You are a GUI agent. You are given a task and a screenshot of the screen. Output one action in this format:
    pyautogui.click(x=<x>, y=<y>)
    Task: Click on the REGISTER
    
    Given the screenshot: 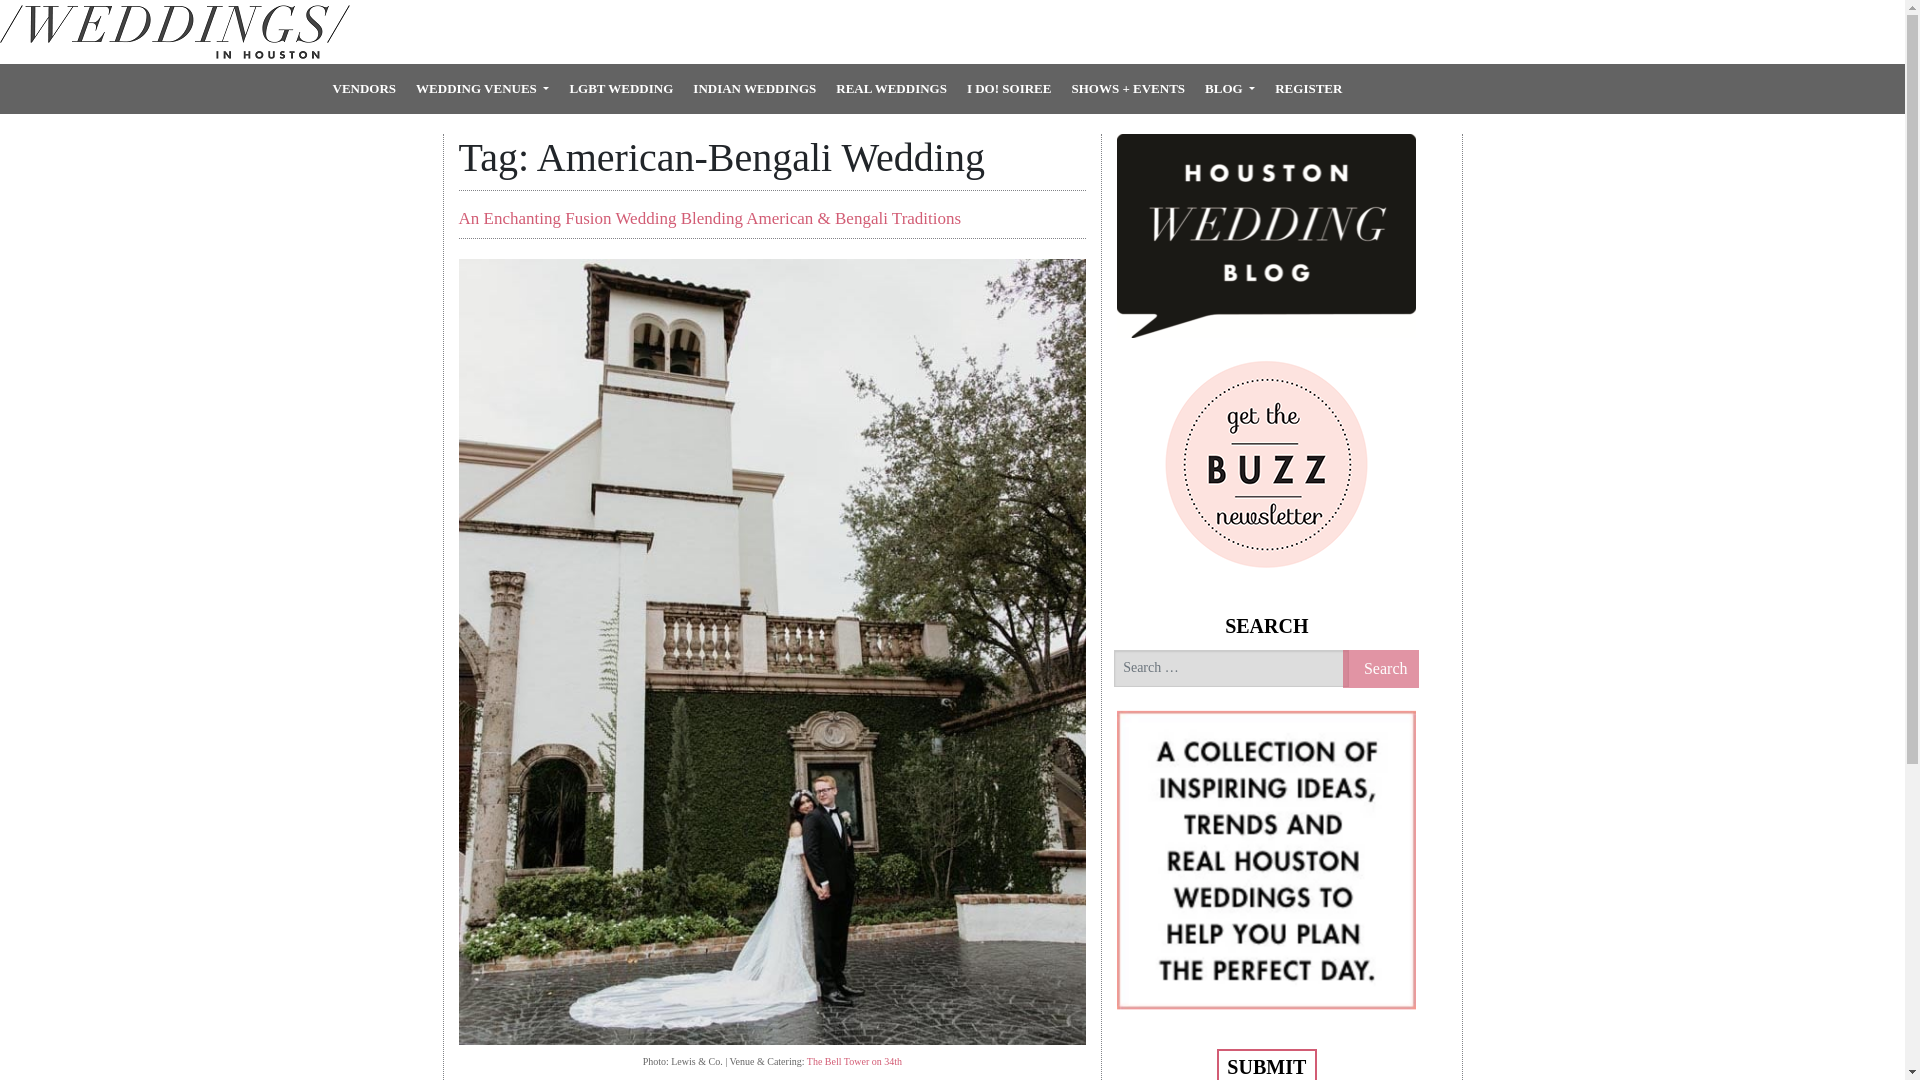 What is the action you would take?
    pyautogui.click(x=1308, y=88)
    